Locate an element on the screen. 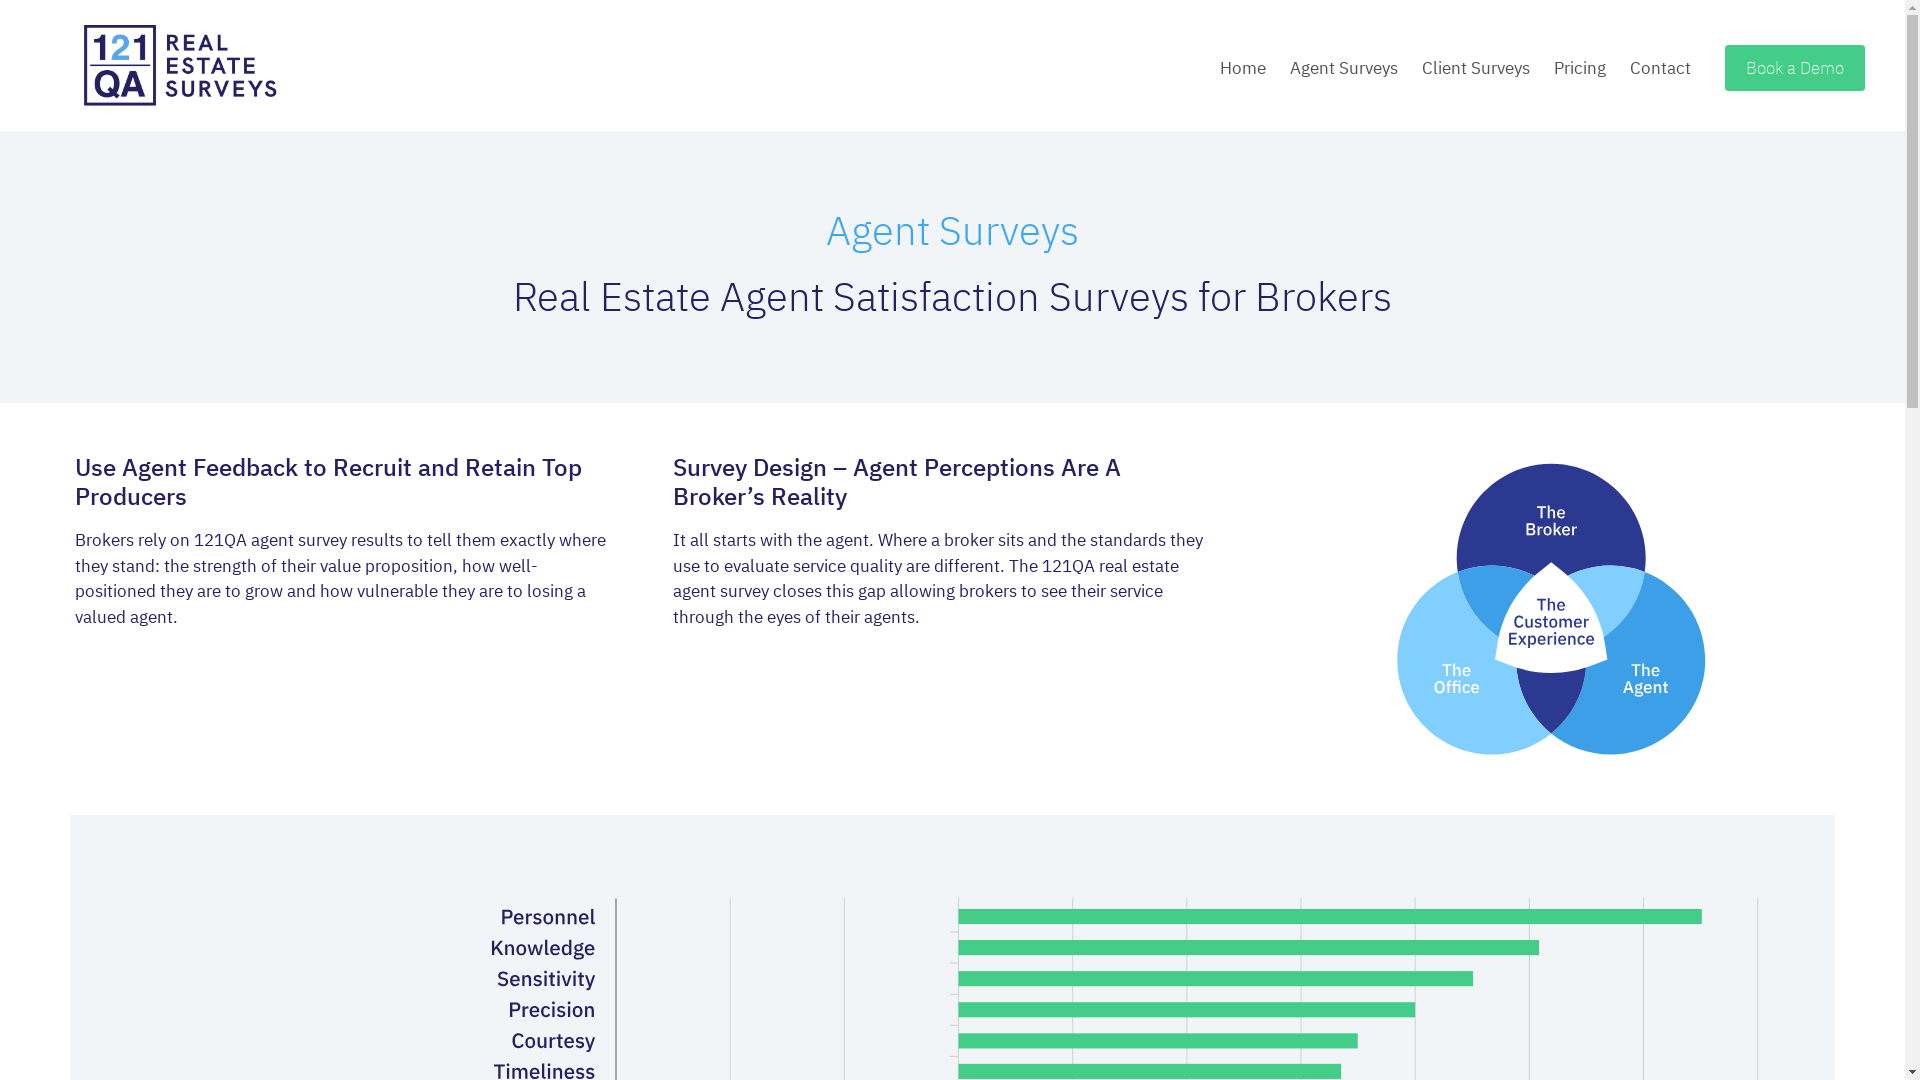 This screenshot has width=1920, height=1080. Book a Demo is located at coordinates (1795, 68).